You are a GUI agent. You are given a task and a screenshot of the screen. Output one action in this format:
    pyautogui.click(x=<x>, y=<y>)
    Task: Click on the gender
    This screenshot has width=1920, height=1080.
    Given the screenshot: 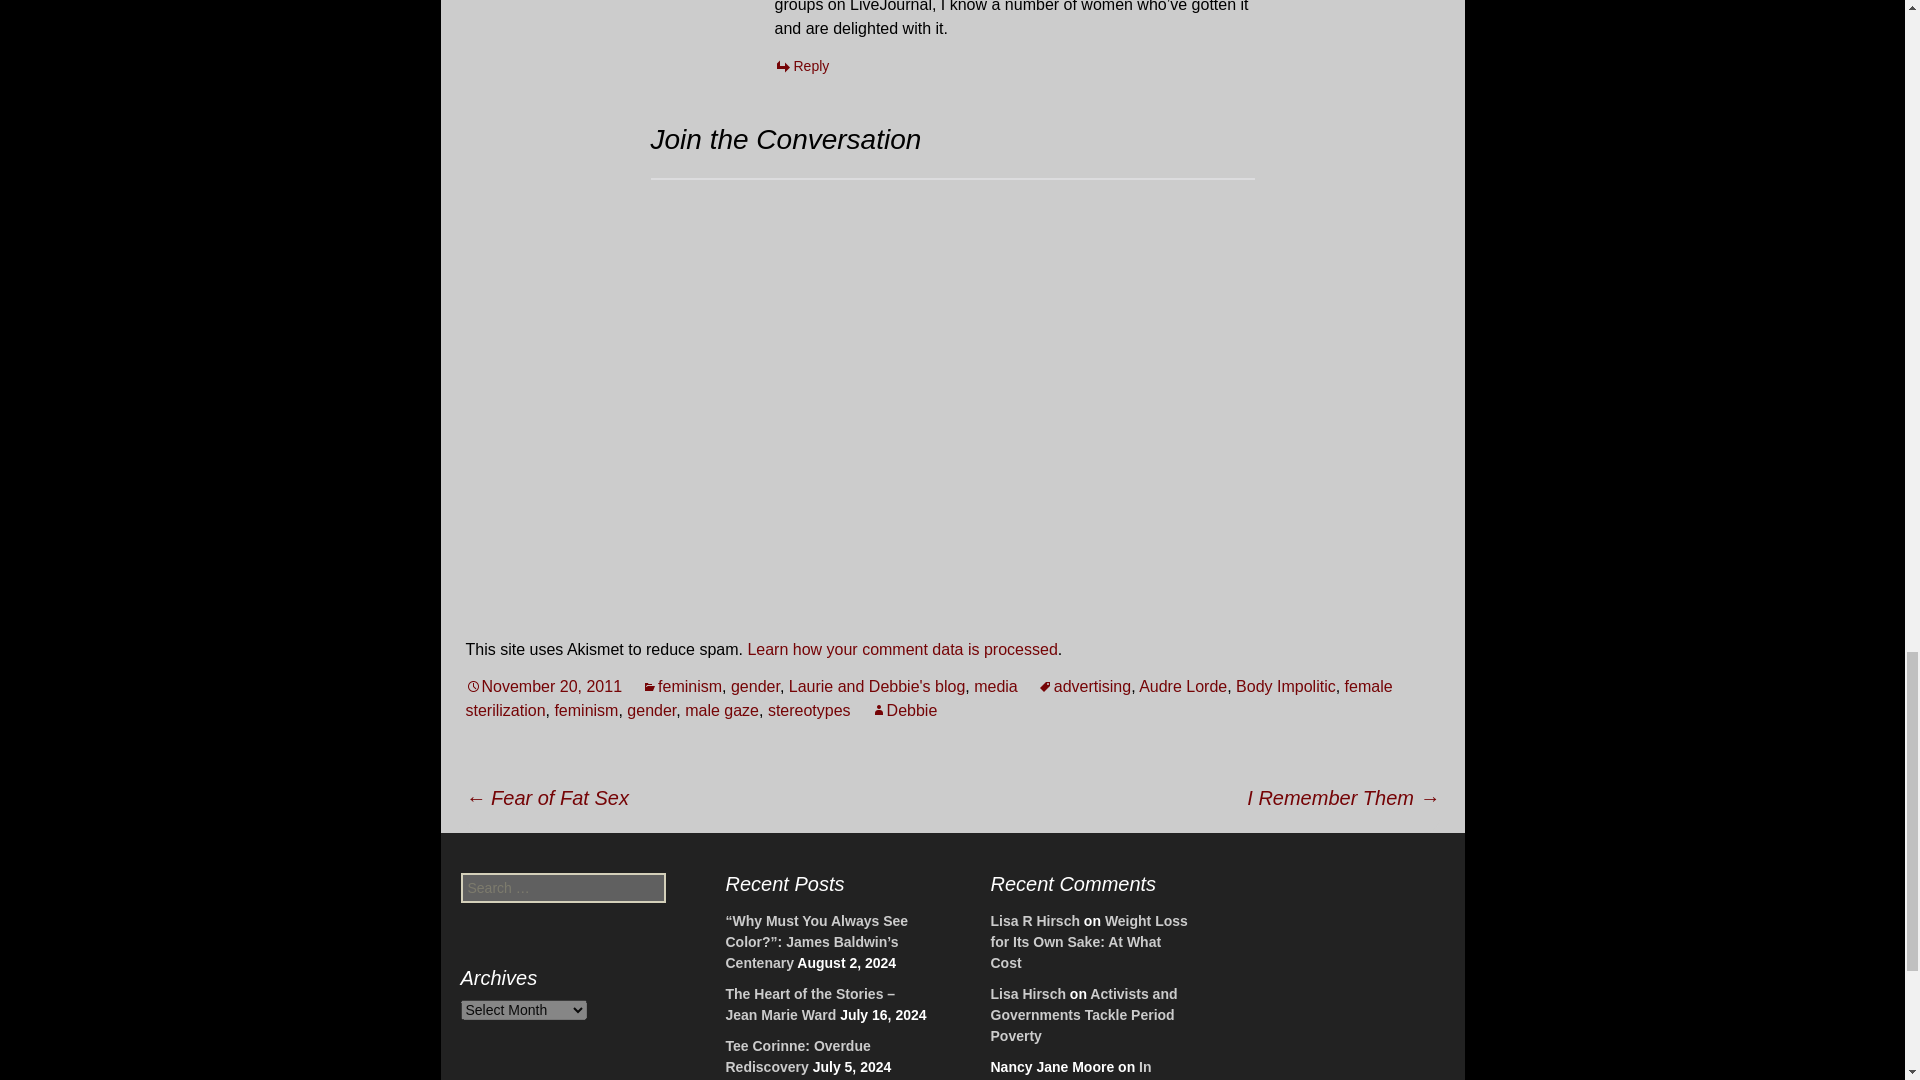 What is the action you would take?
    pyautogui.click(x=755, y=686)
    